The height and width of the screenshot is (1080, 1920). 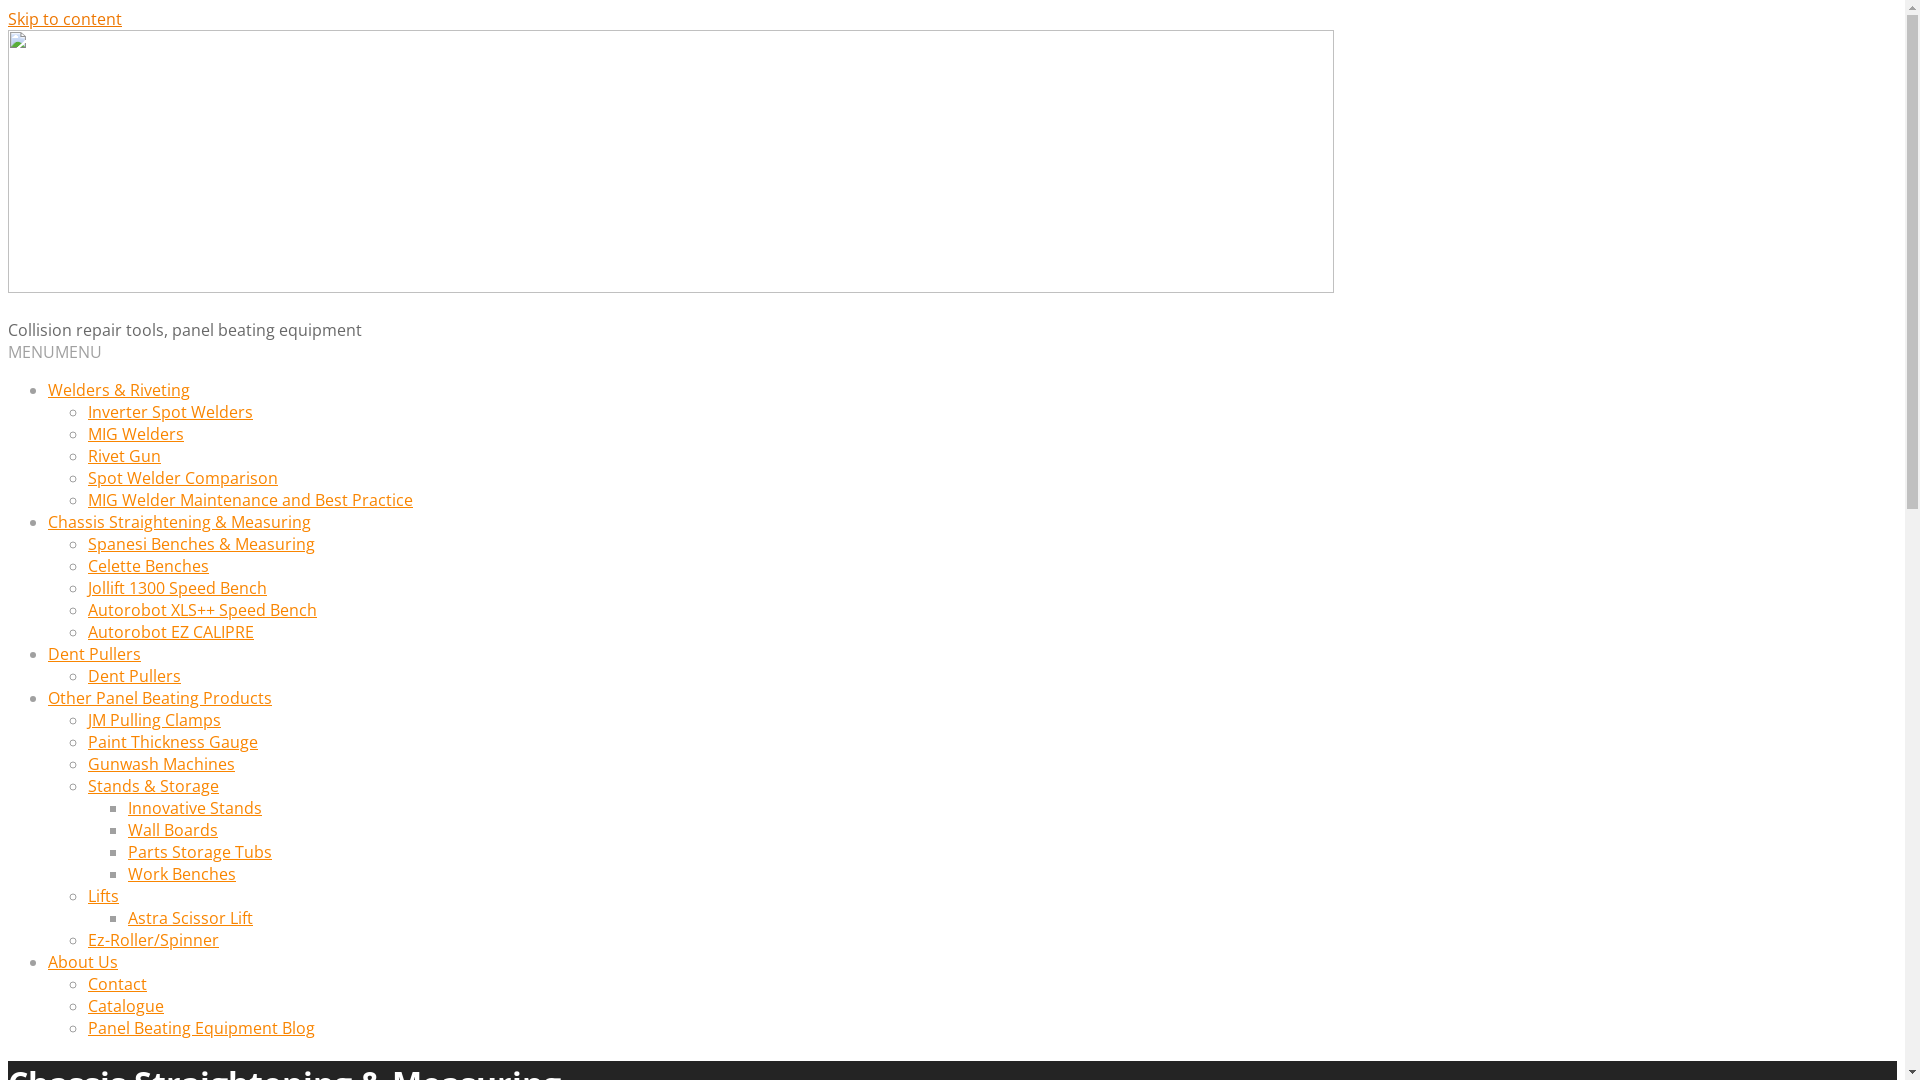 I want to click on Spot Welder Comparison, so click(x=183, y=478).